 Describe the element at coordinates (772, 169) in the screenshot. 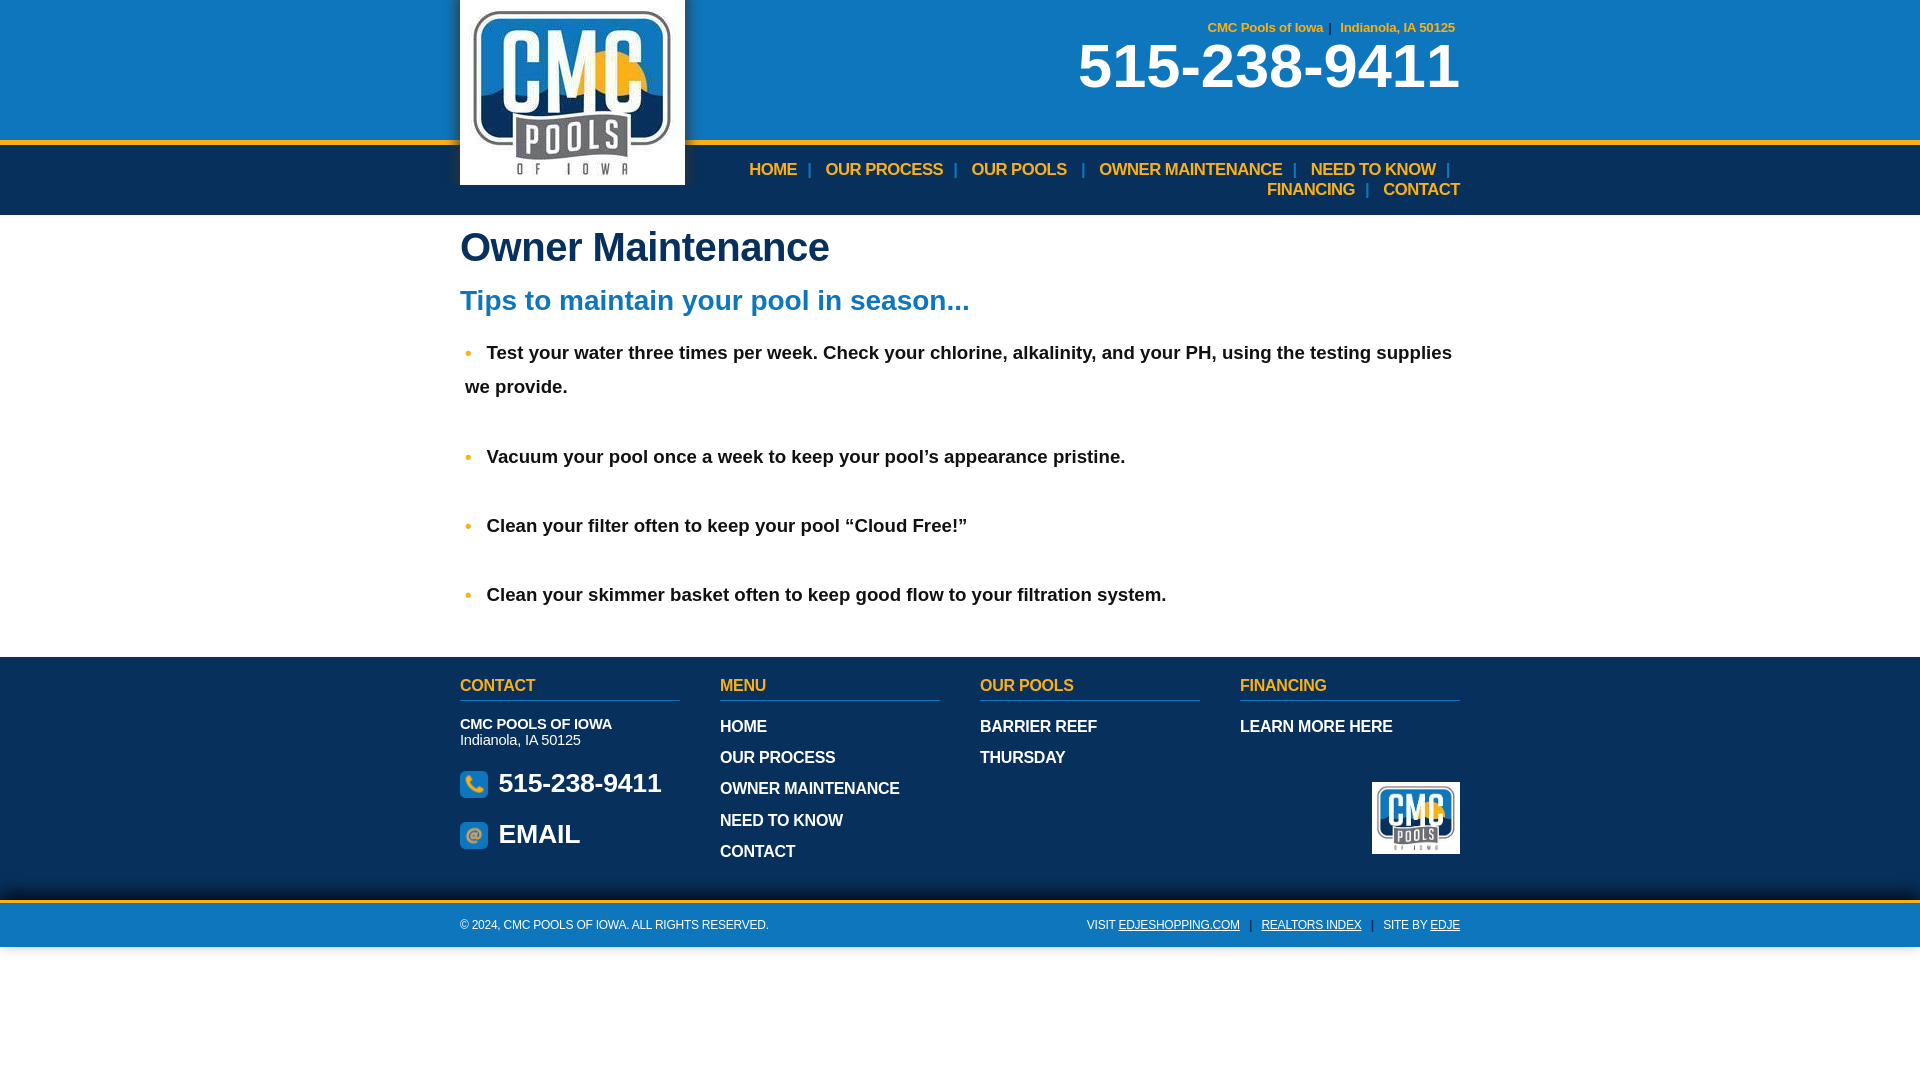

I see `HOME` at that location.